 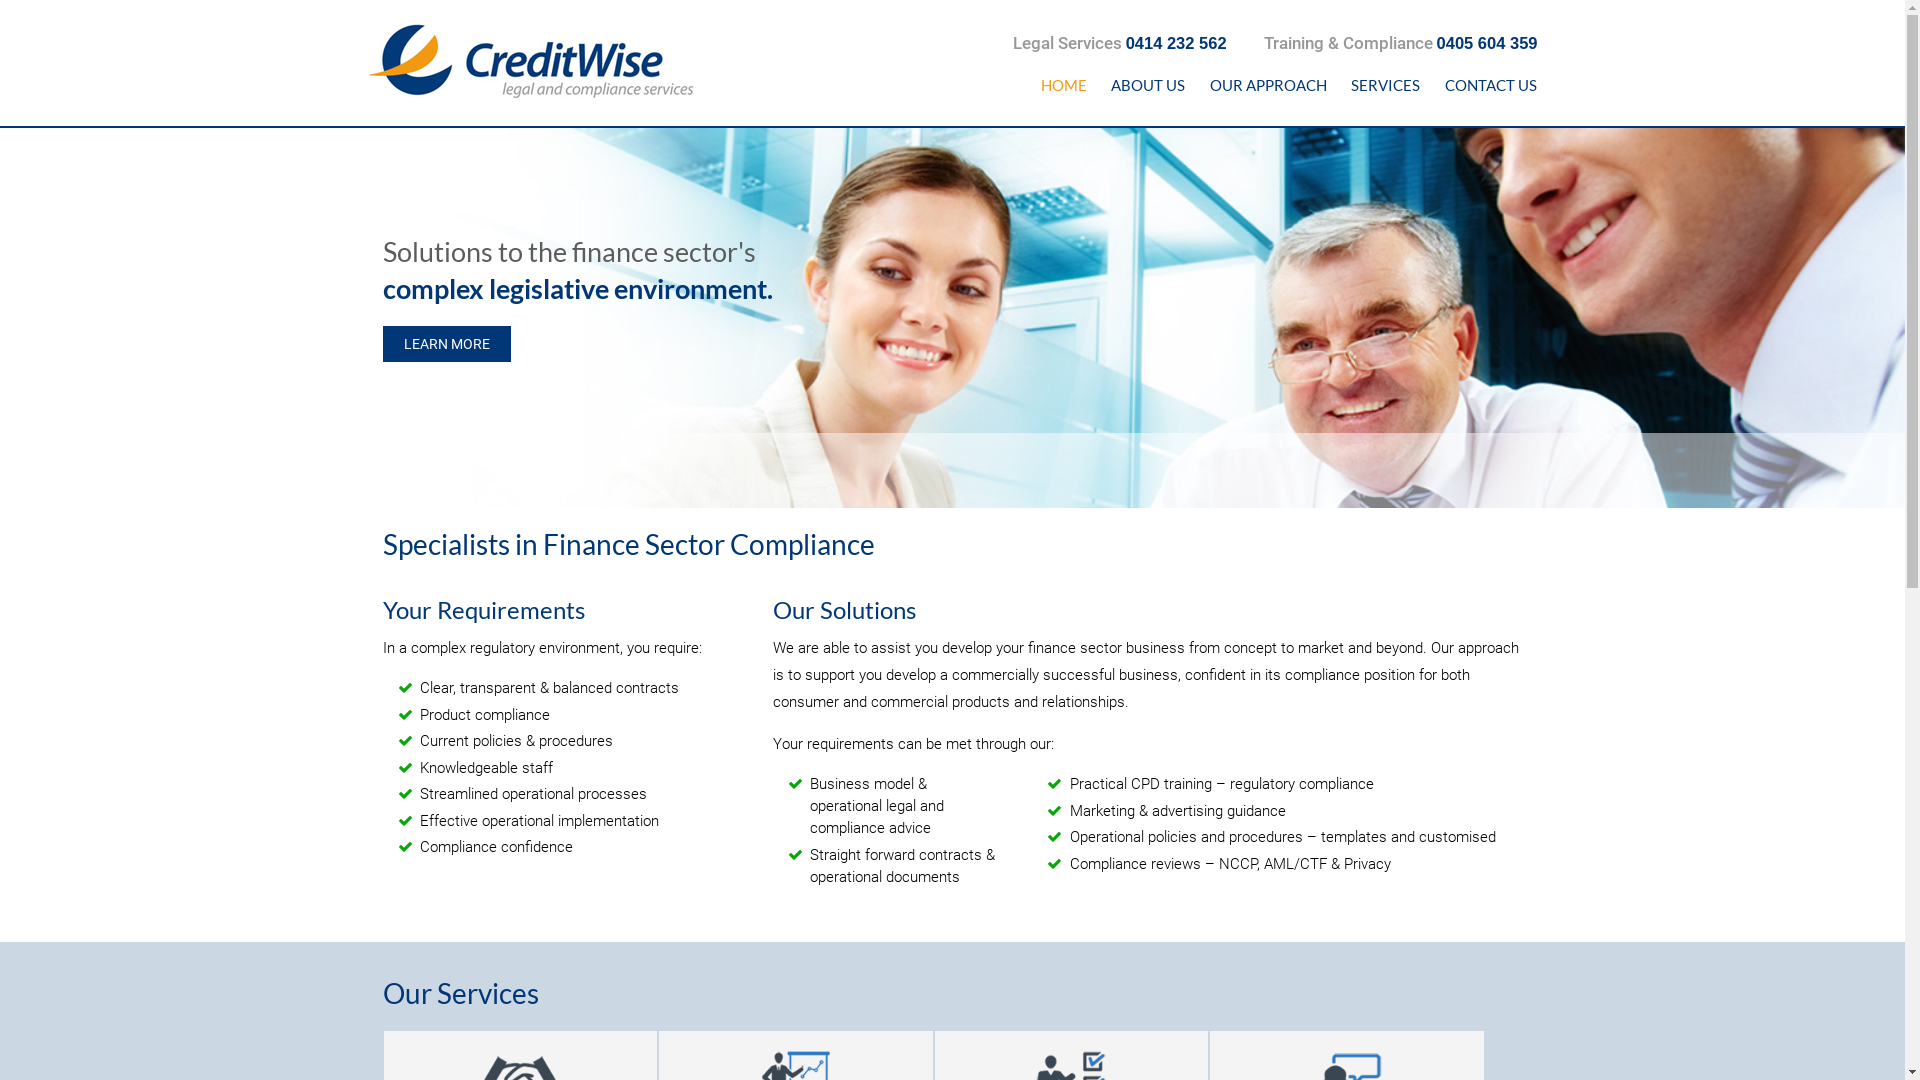 I want to click on 0405 604 359, so click(x=1488, y=43).